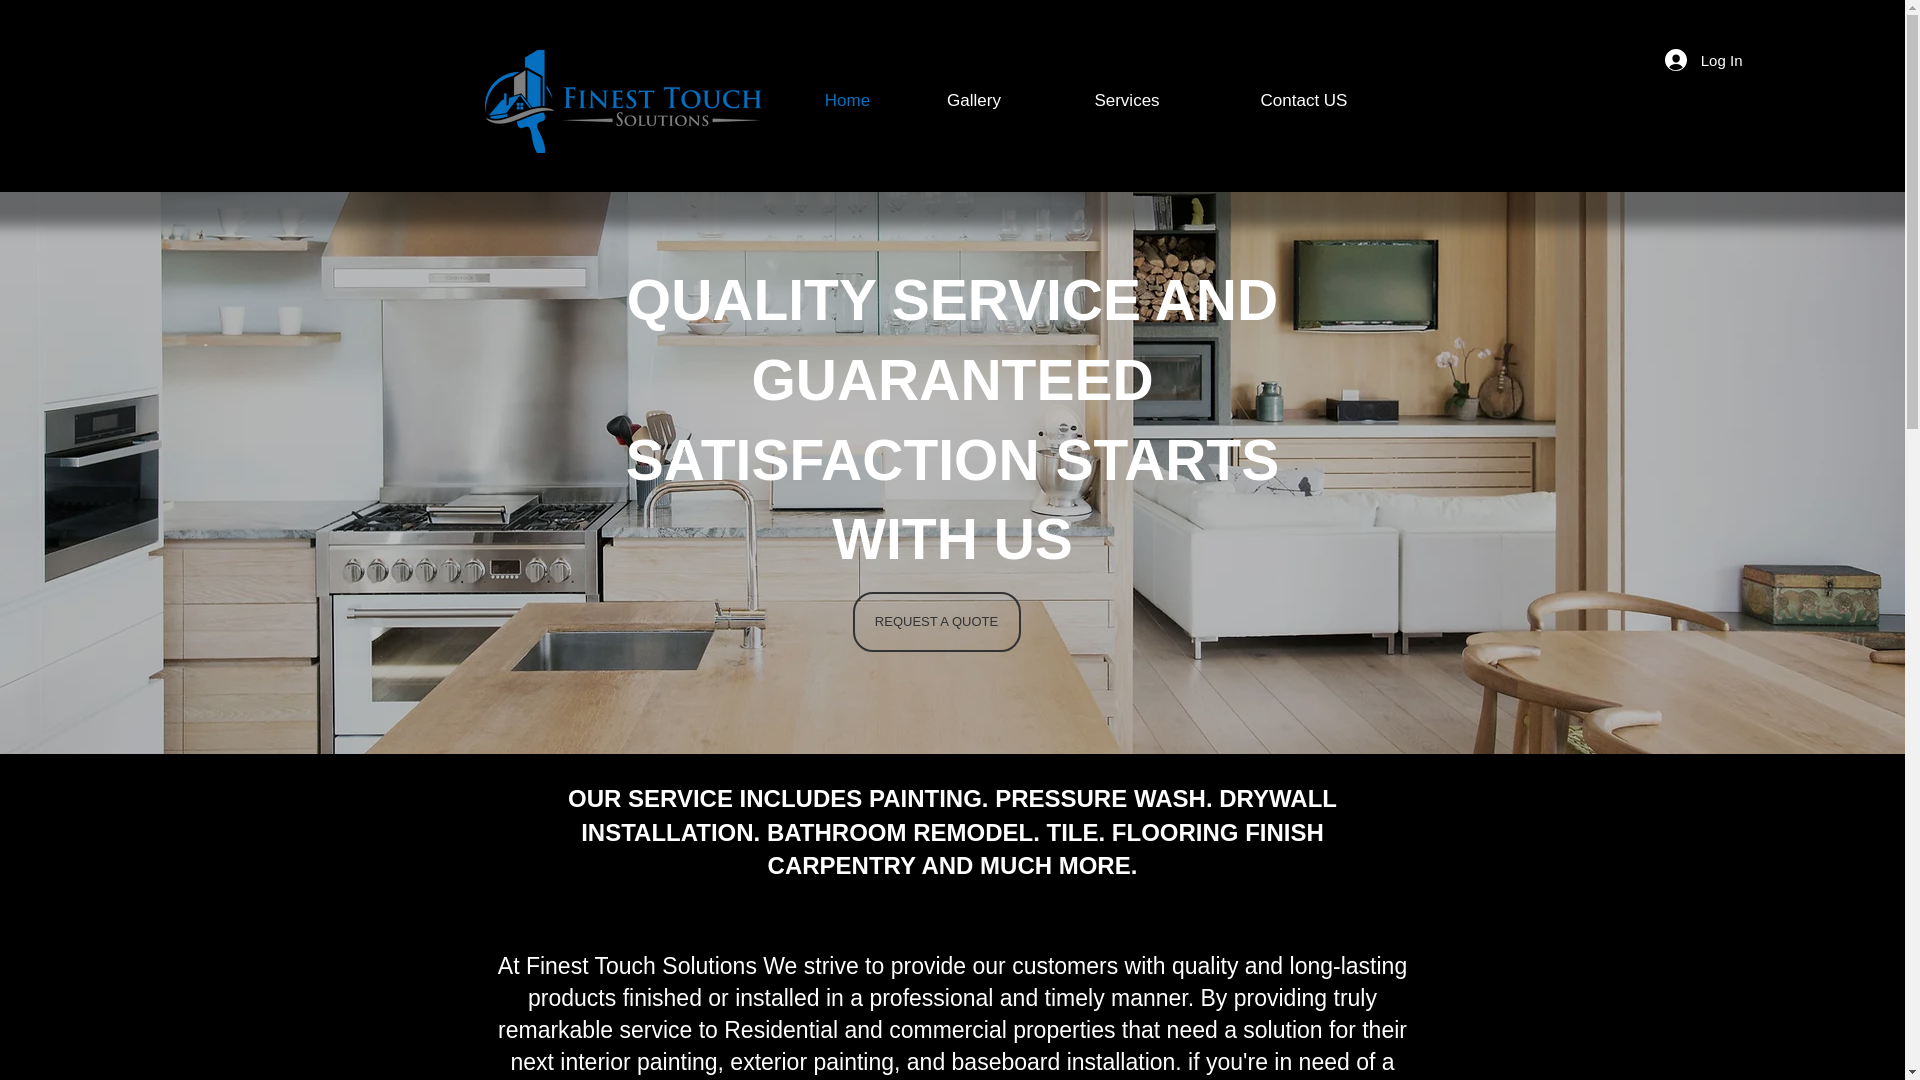  Describe the element at coordinates (936, 622) in the screenshot. I see `REQUEST A QUOTE` at that location.